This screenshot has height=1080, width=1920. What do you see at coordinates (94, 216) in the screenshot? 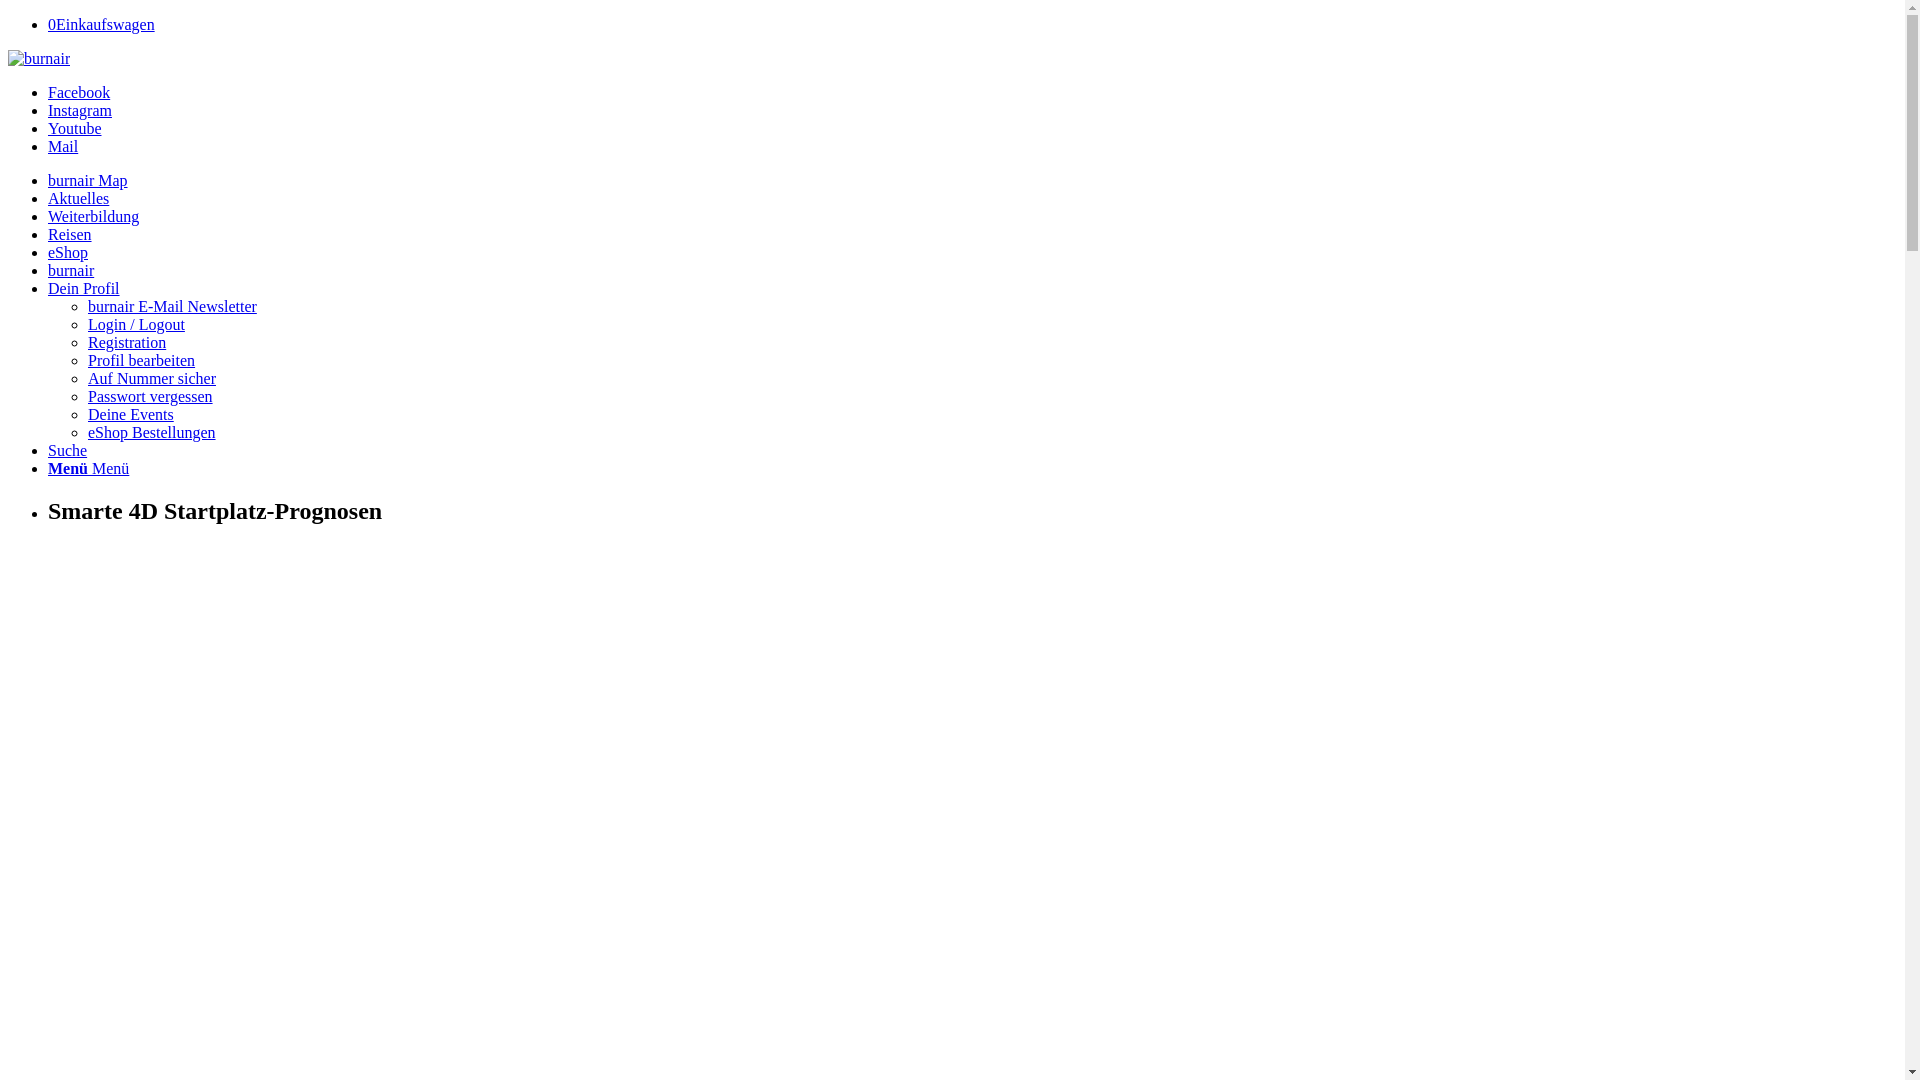
I see `Weiterbildung` at bounding box center [94, 216].